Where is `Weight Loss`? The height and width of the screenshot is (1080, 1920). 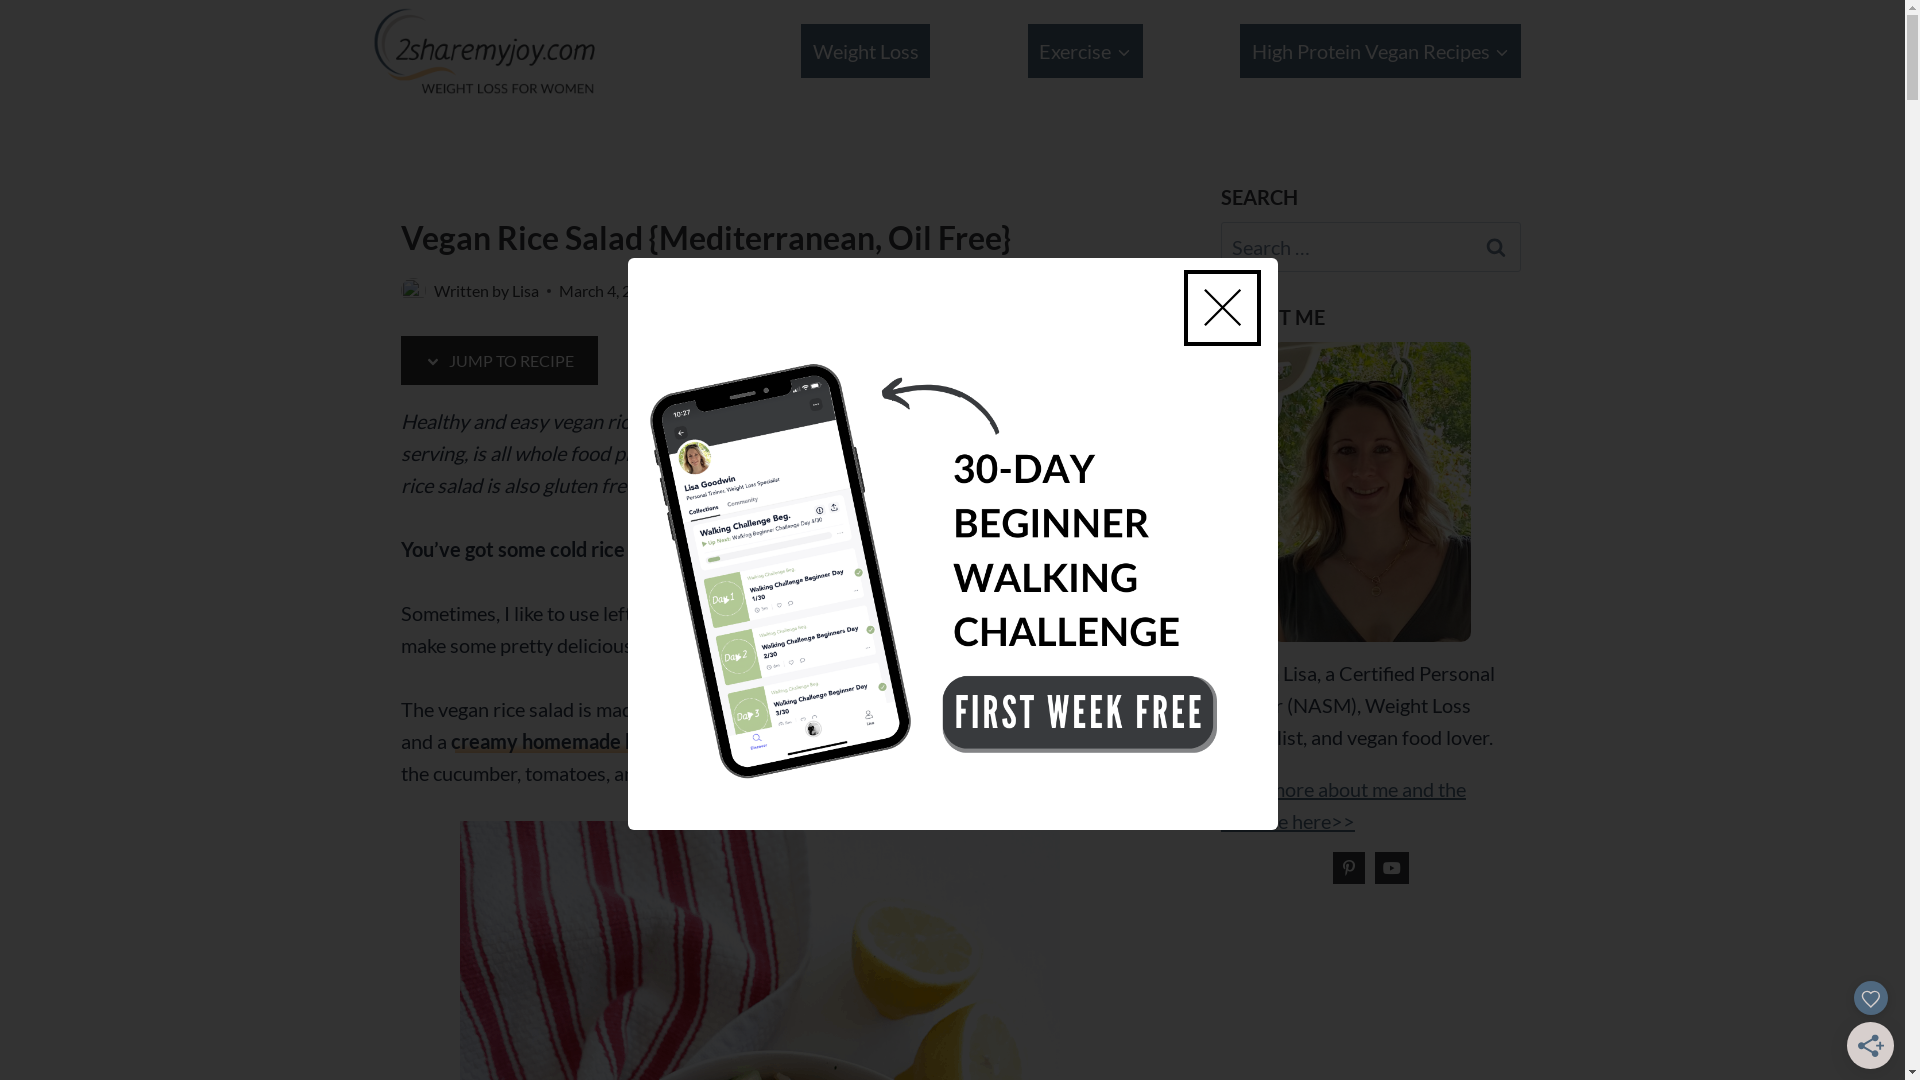 Weight Loss is located at coordinates (866, 52).